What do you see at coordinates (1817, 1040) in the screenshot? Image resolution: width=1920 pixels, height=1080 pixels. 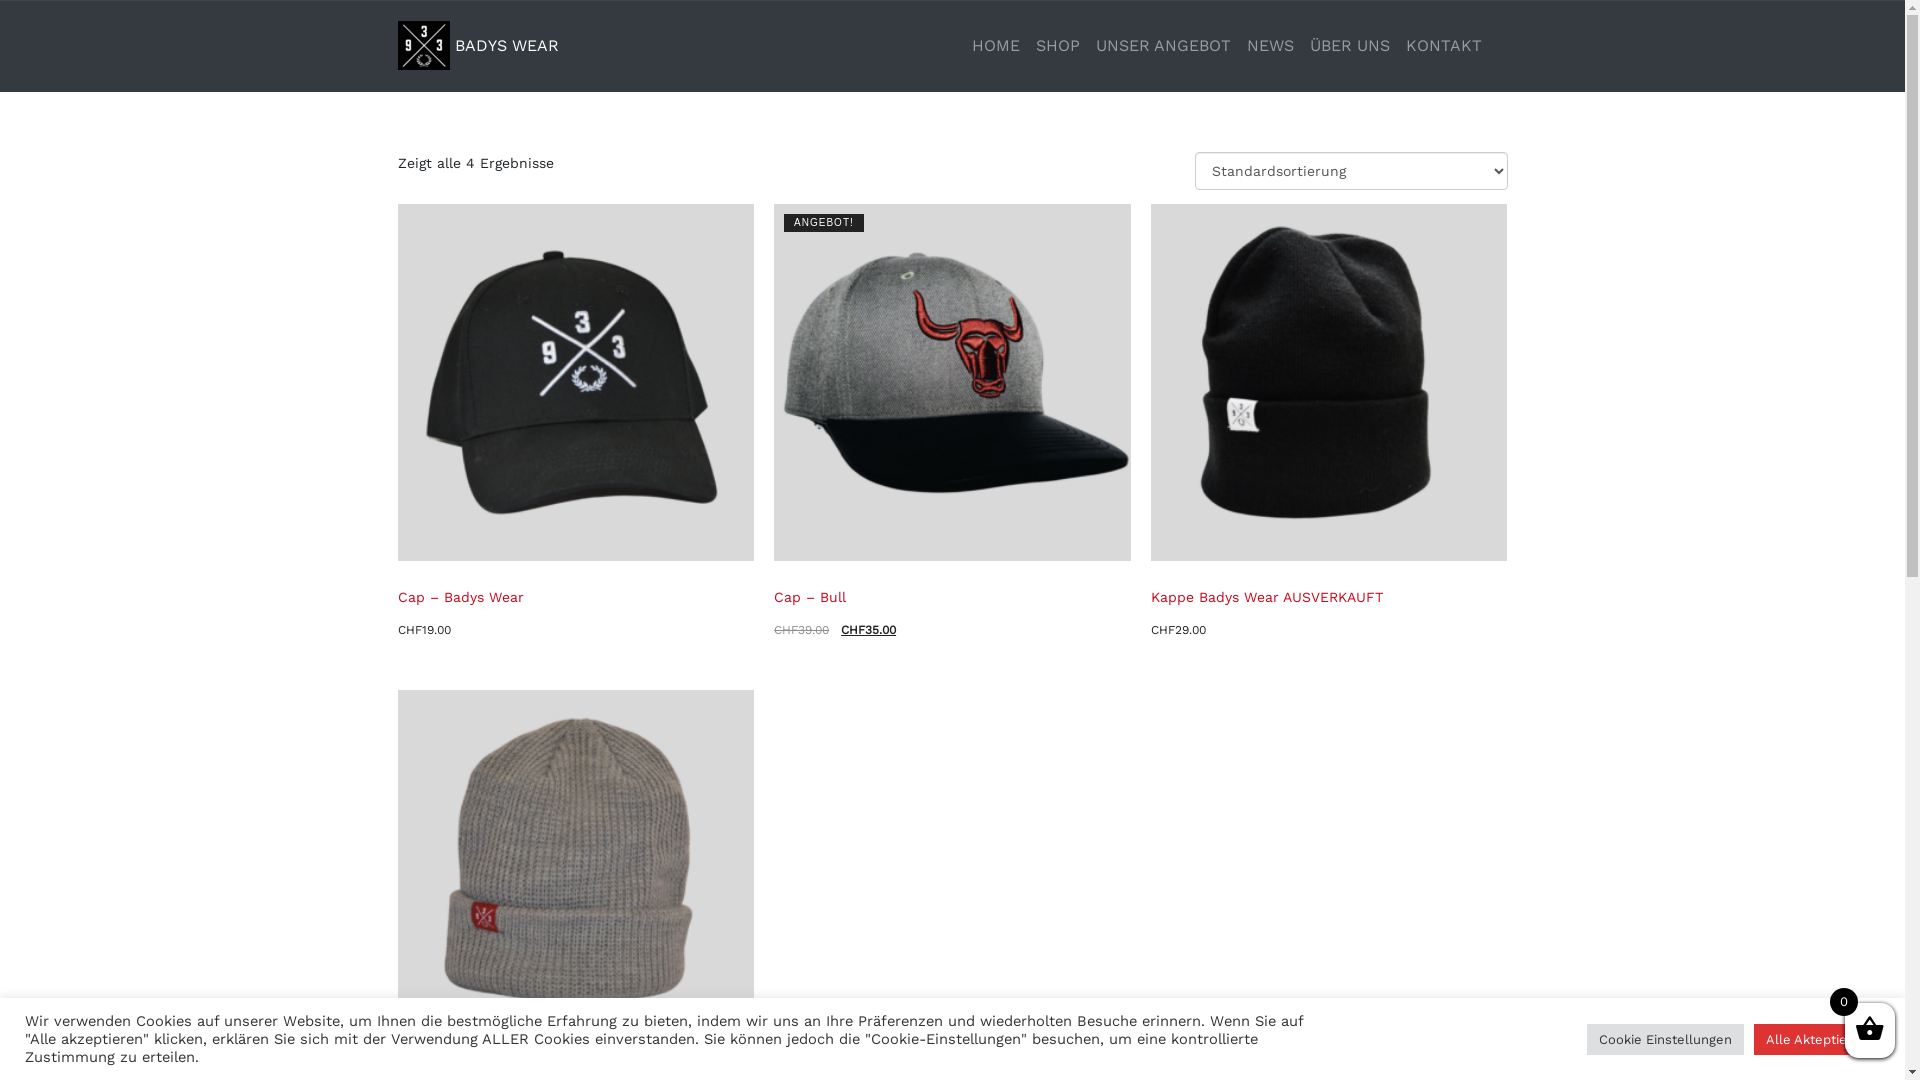 I see `Alle Akteptieren` at bounding box center [1817, 1040].